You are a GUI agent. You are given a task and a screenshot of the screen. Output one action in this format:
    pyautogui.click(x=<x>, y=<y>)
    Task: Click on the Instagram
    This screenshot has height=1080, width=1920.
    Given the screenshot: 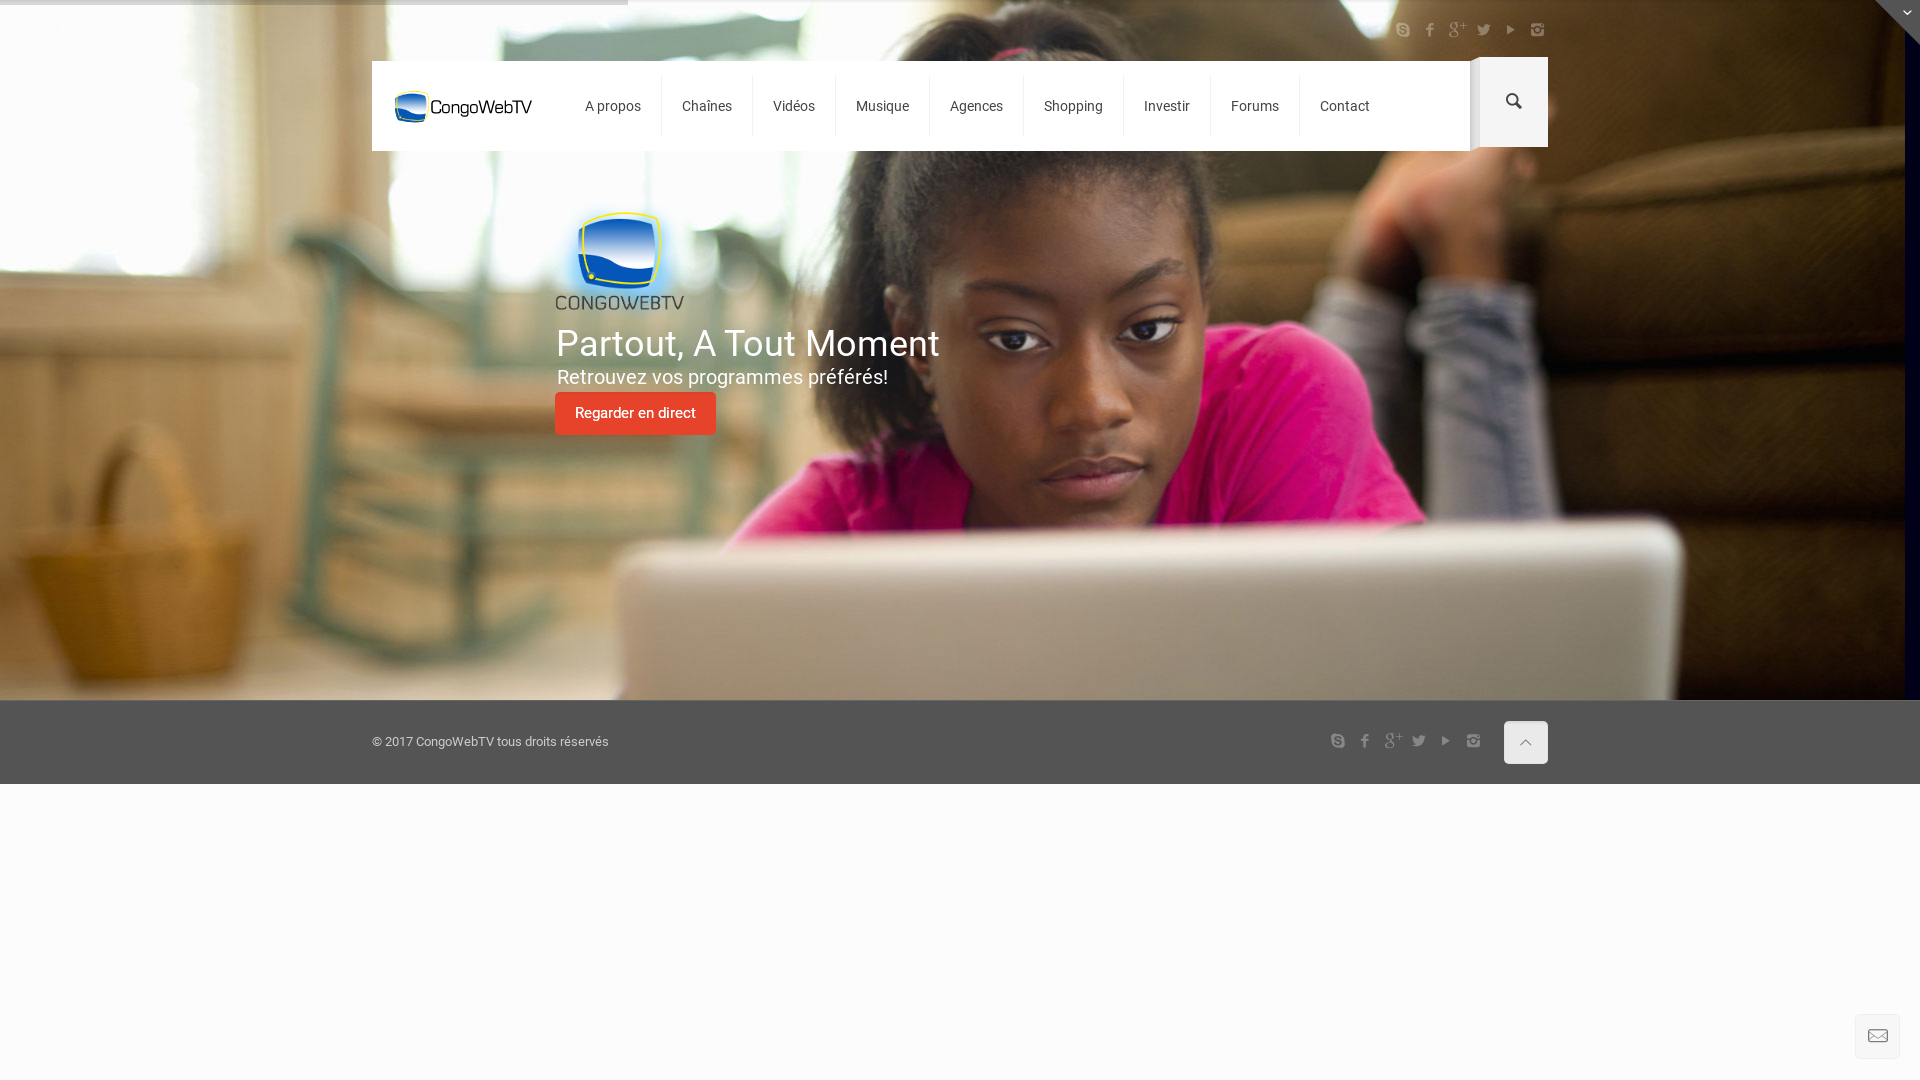 What is the action you would take?
    pyautogui.click(x=1538, y=30)
    